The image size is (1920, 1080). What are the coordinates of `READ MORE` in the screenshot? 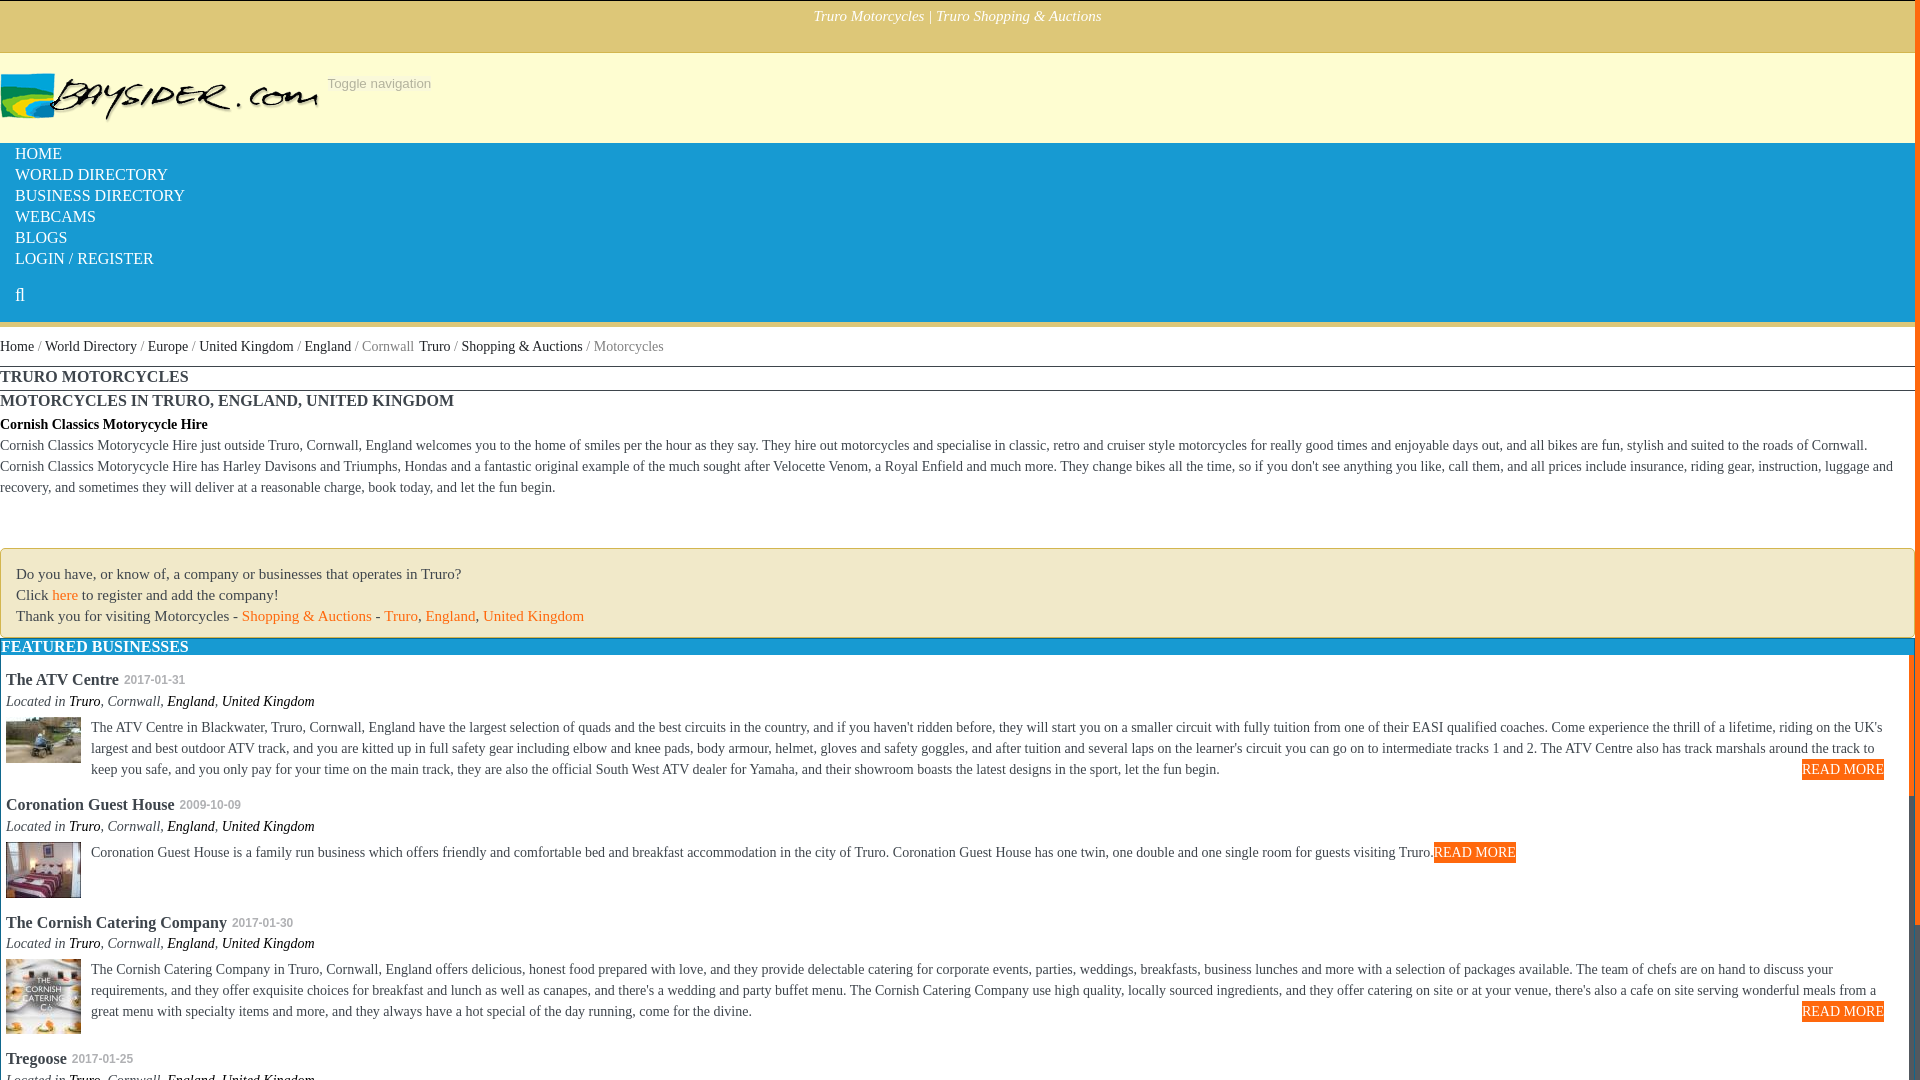 It's located at (1842, 1011).